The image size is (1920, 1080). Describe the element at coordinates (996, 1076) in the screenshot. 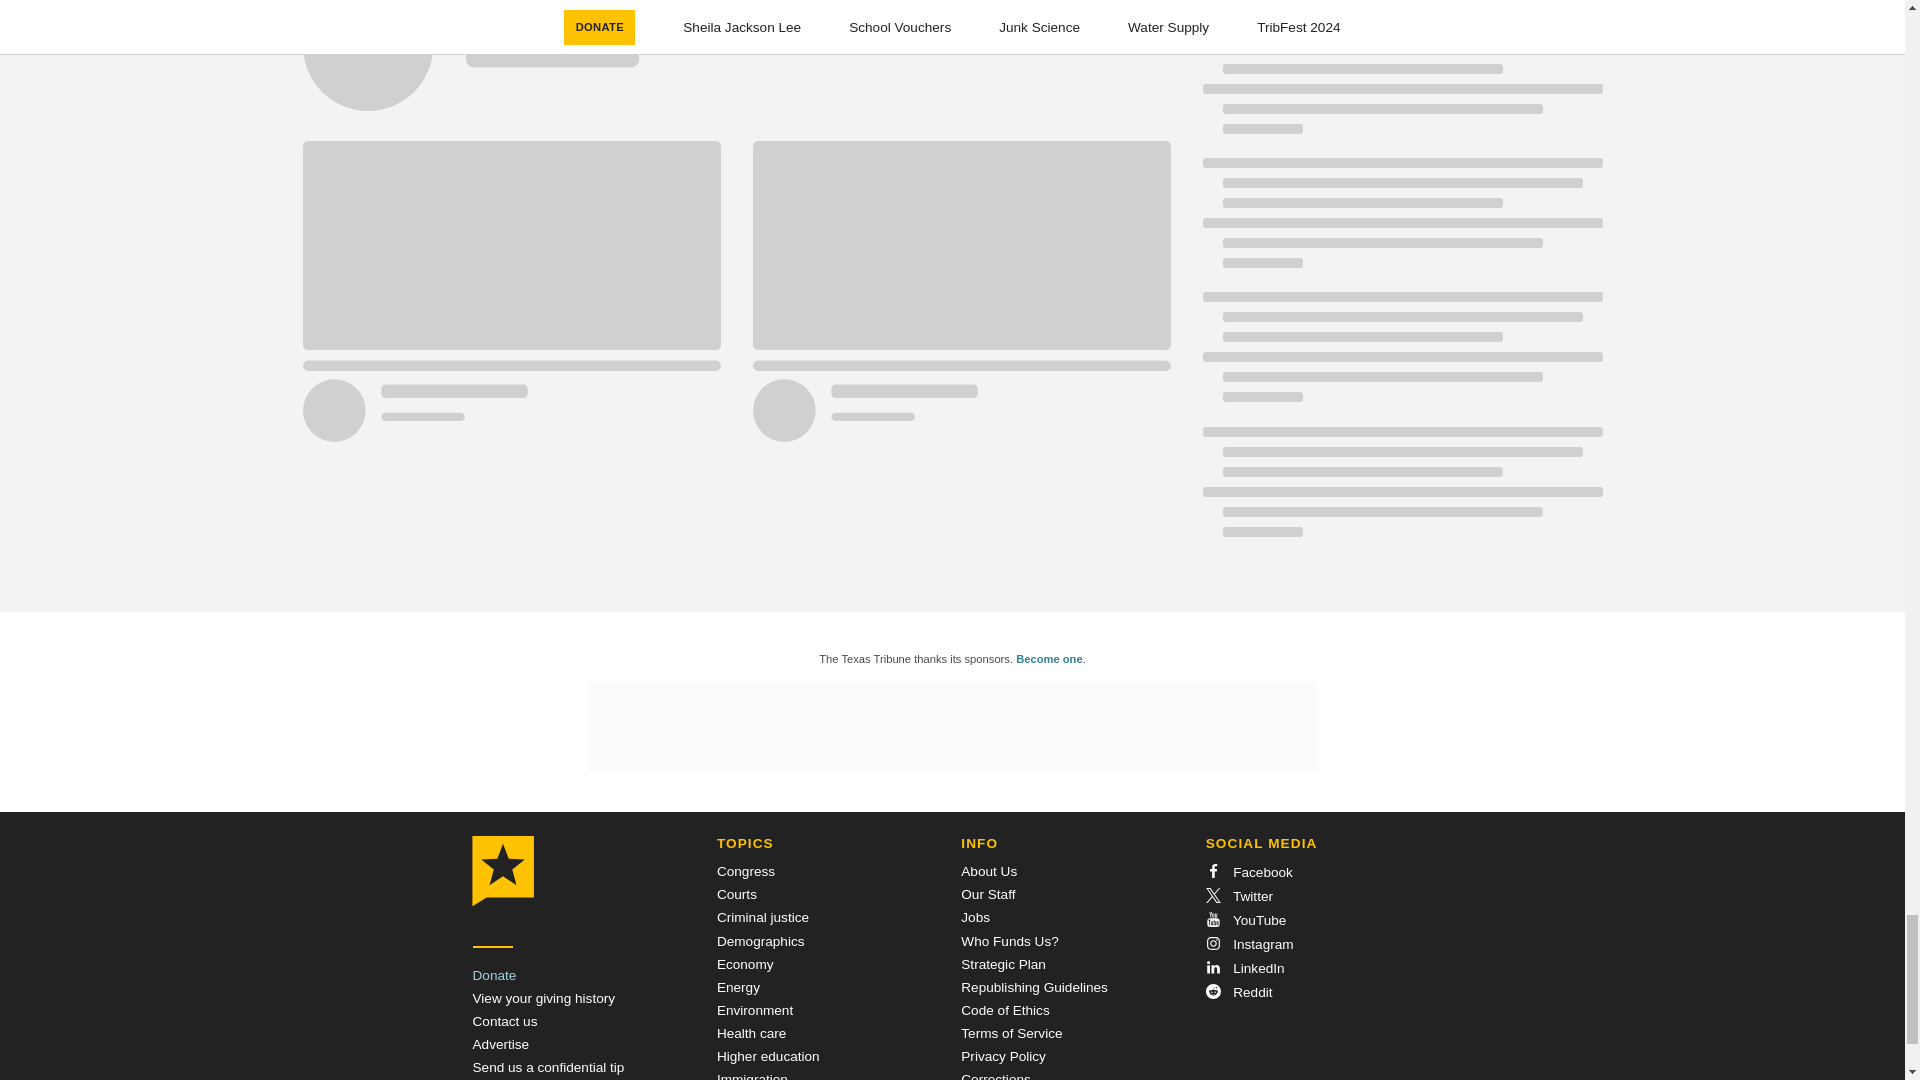

I see `Corrections` at that location.